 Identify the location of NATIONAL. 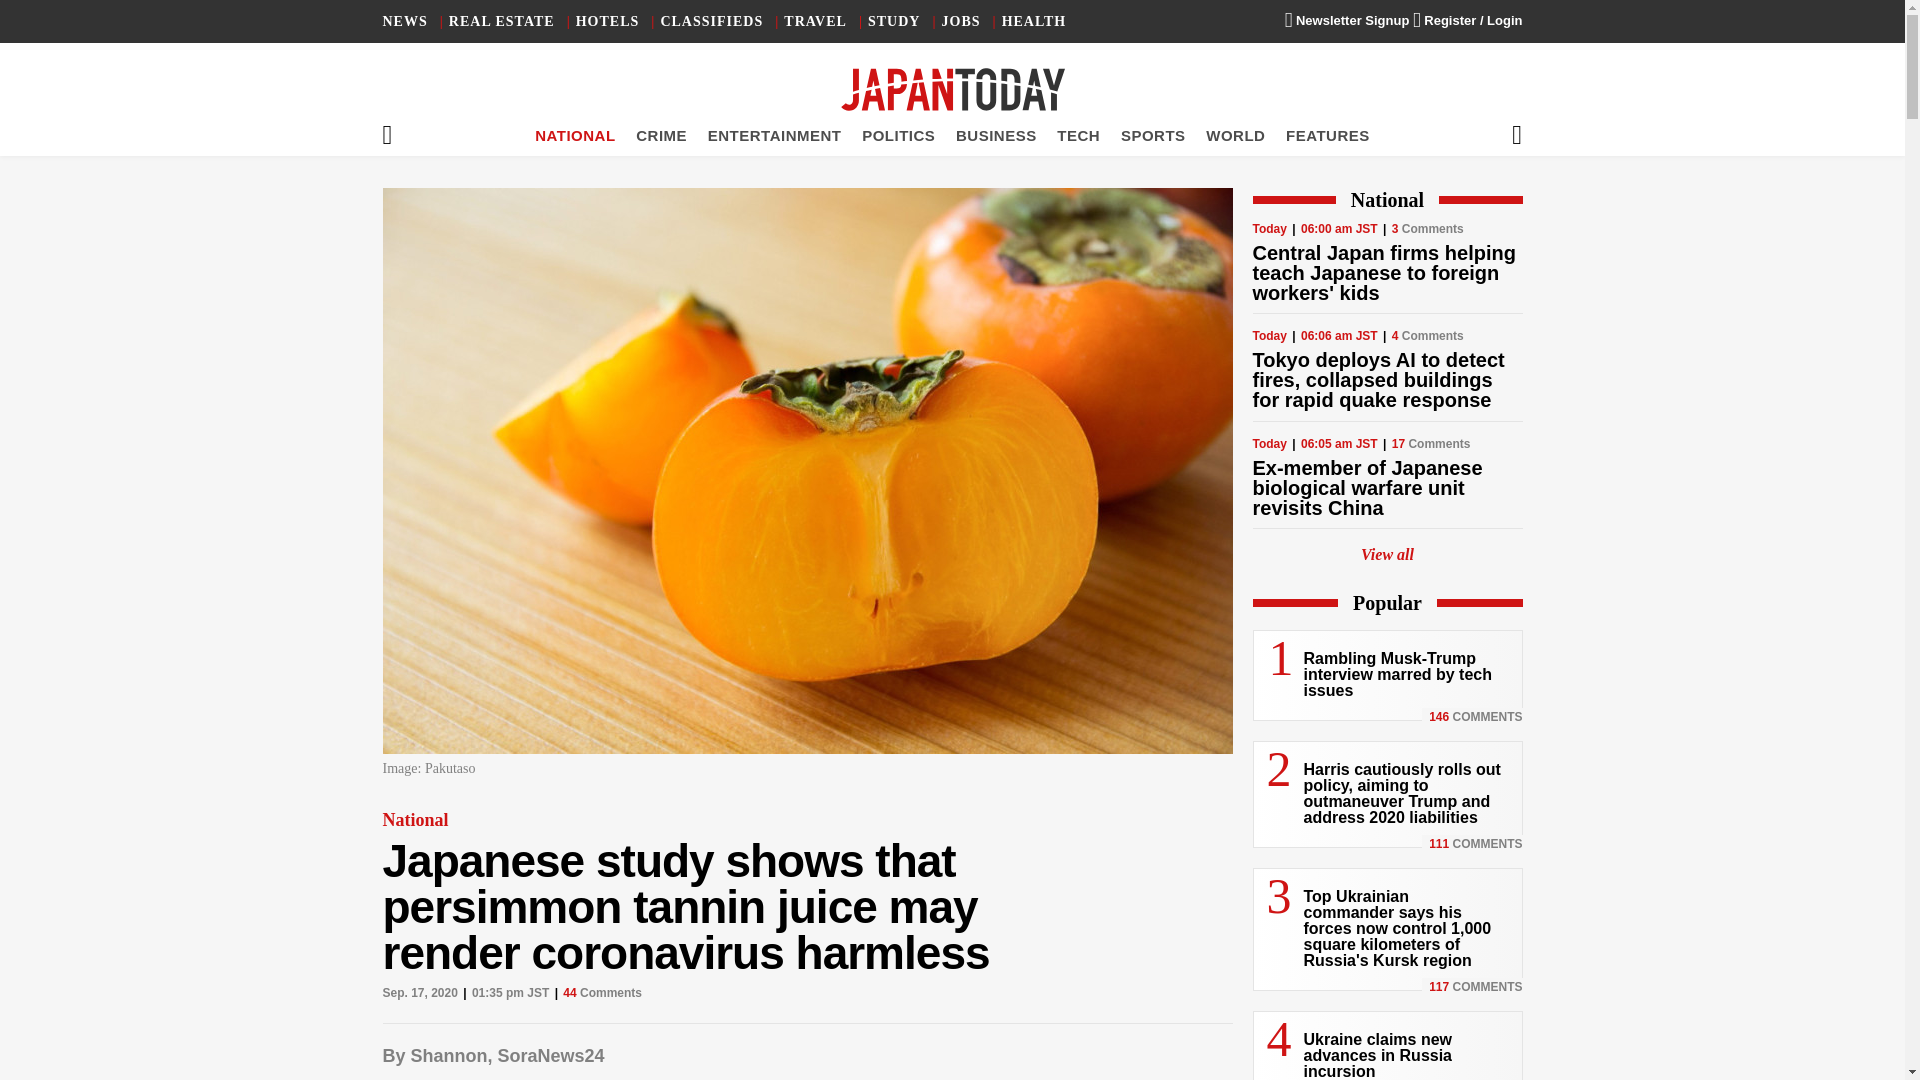
(574, 135).